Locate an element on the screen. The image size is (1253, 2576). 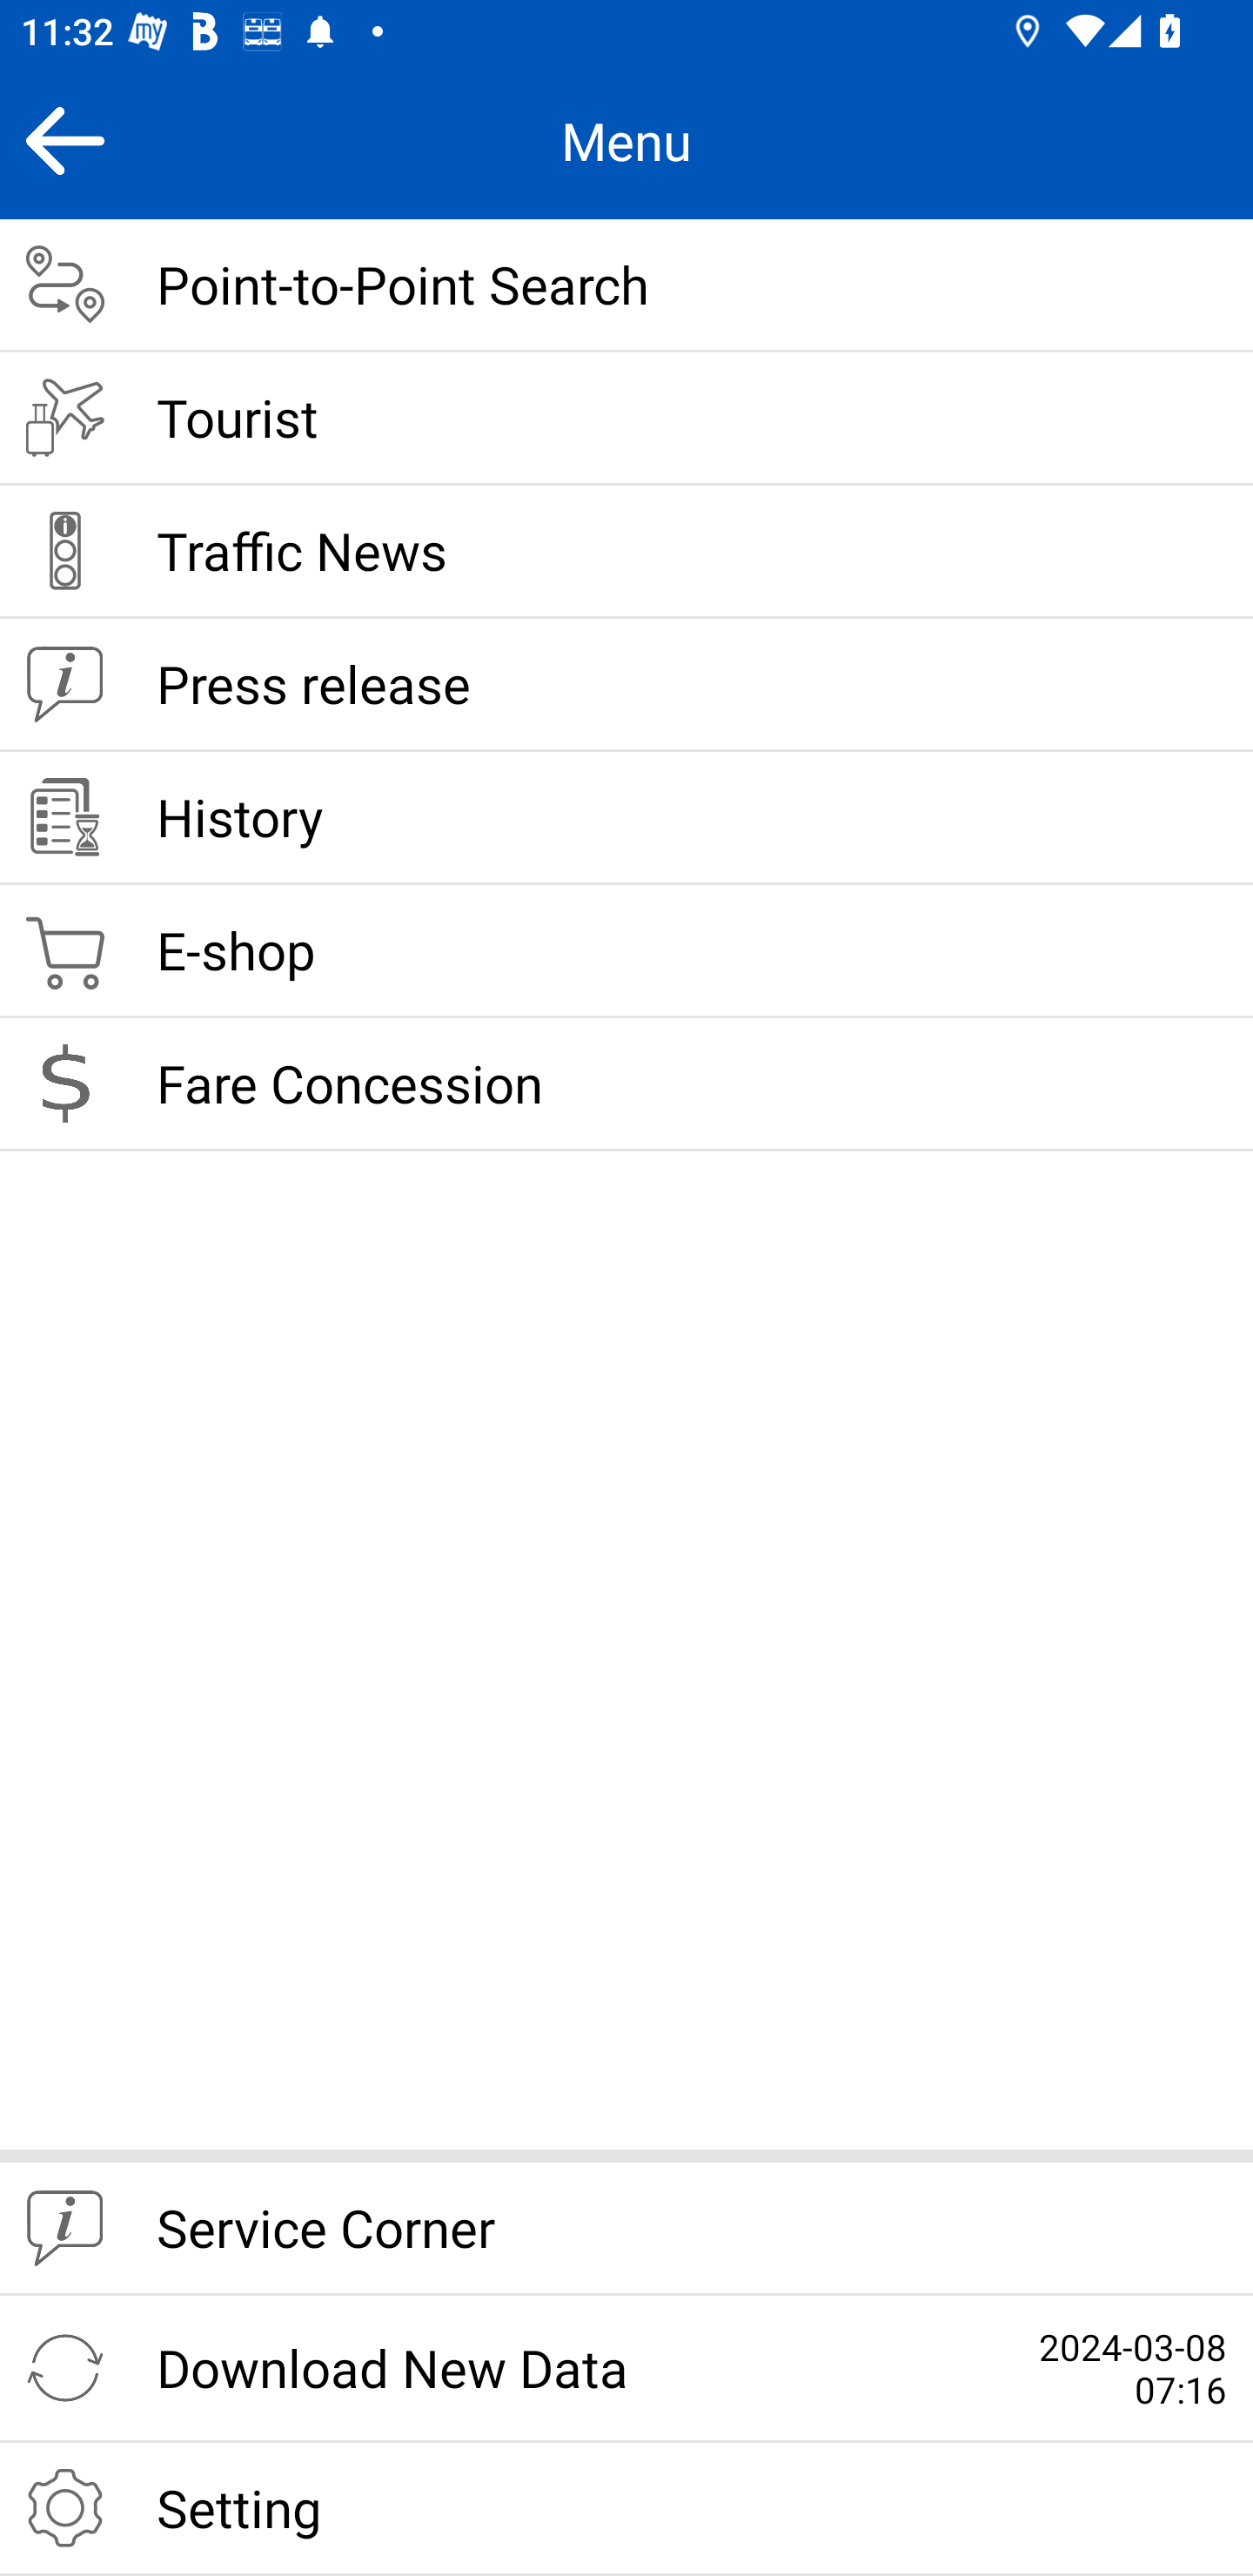
History is located at coordinates (626, 819).